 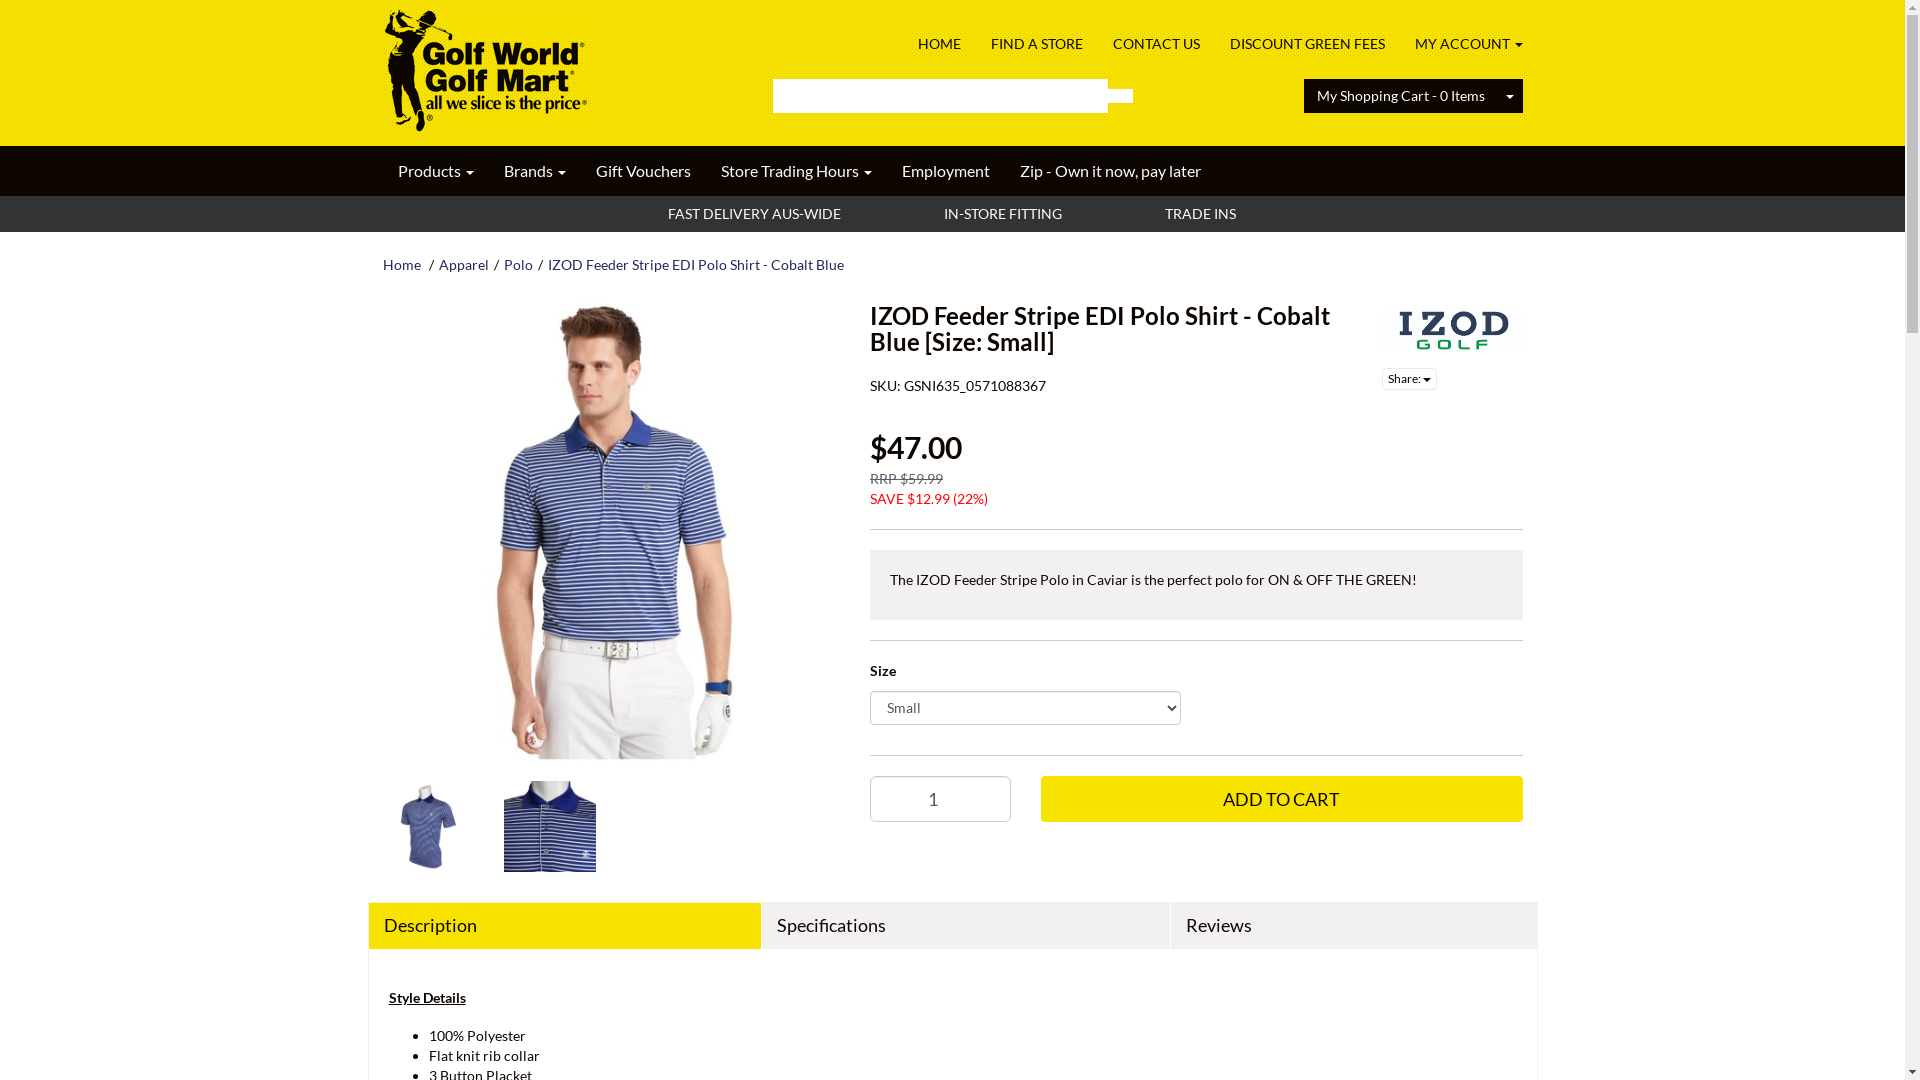 What do you see at coordinates (945, 171) in the screenshot?
I see `Employment` at bounding box center [945, 171].